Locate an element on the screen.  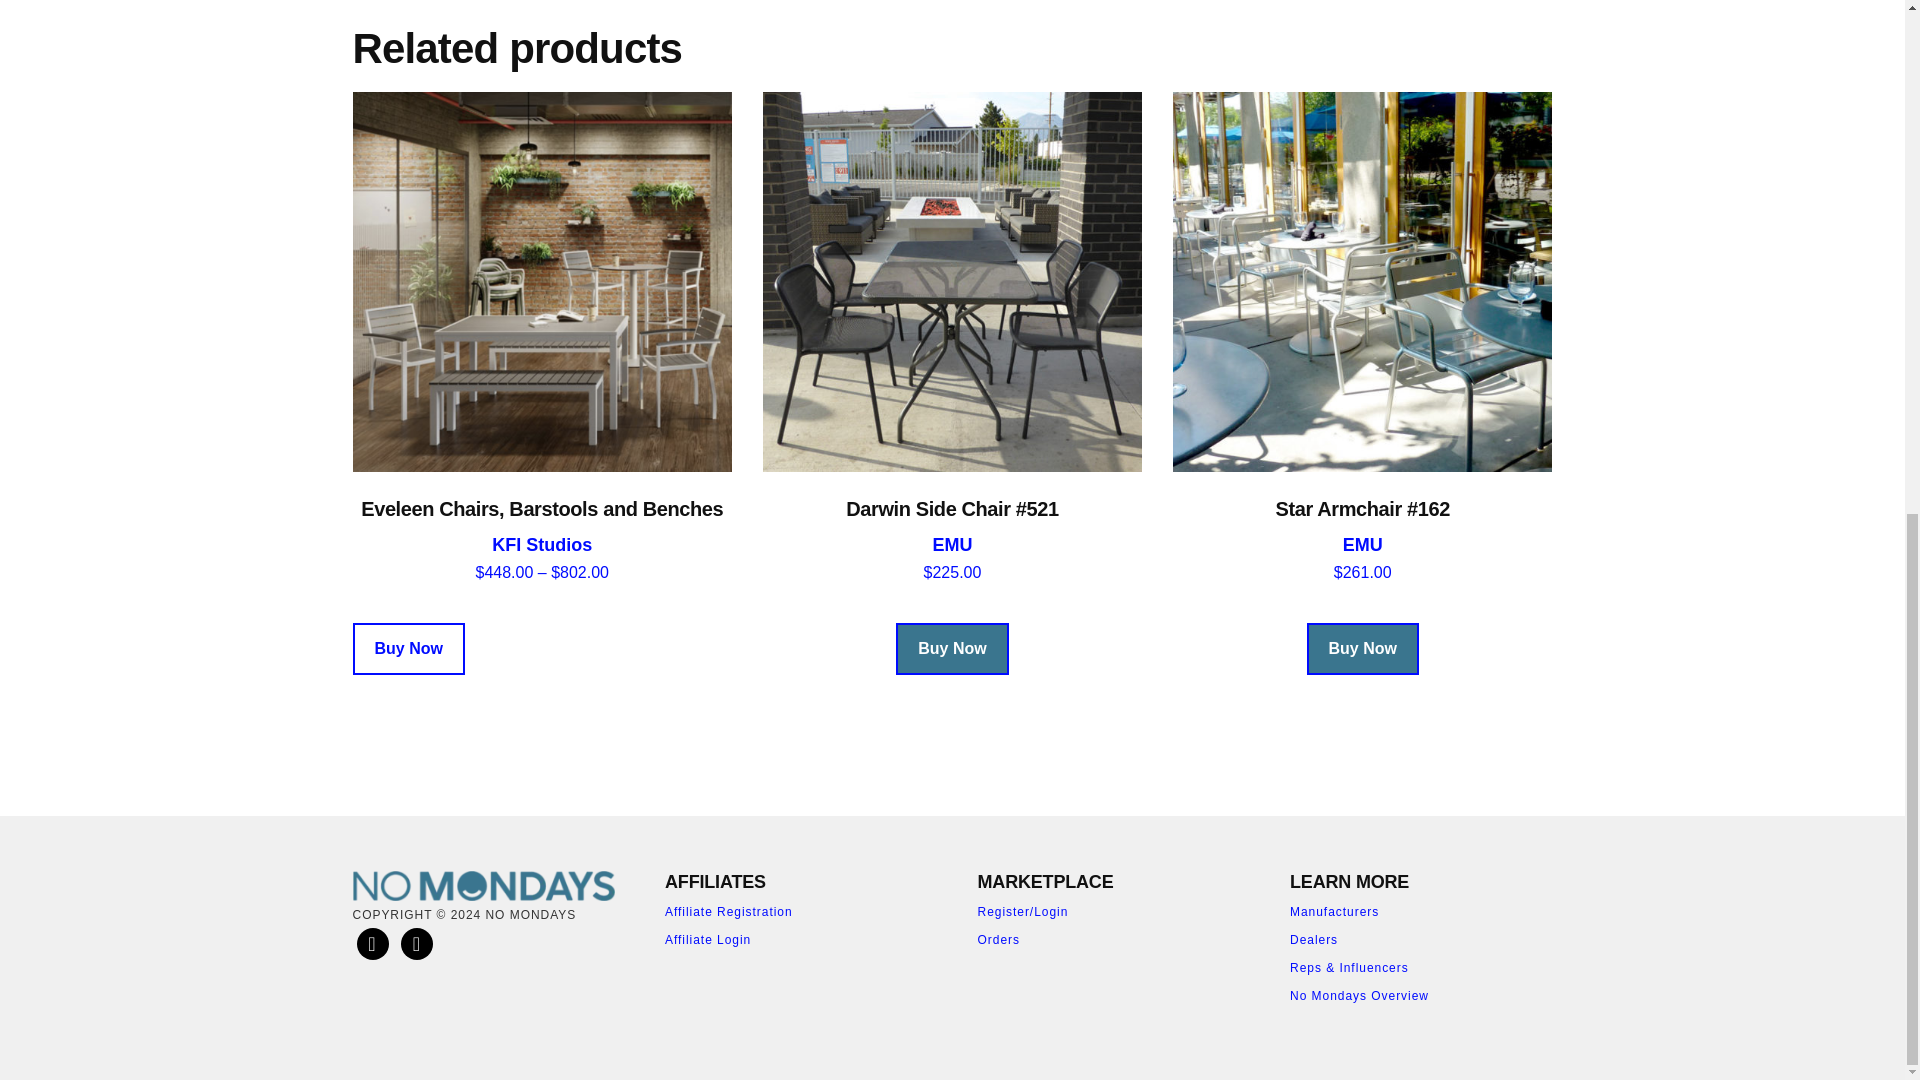
Buy Now is located at coordinates (408, 649).